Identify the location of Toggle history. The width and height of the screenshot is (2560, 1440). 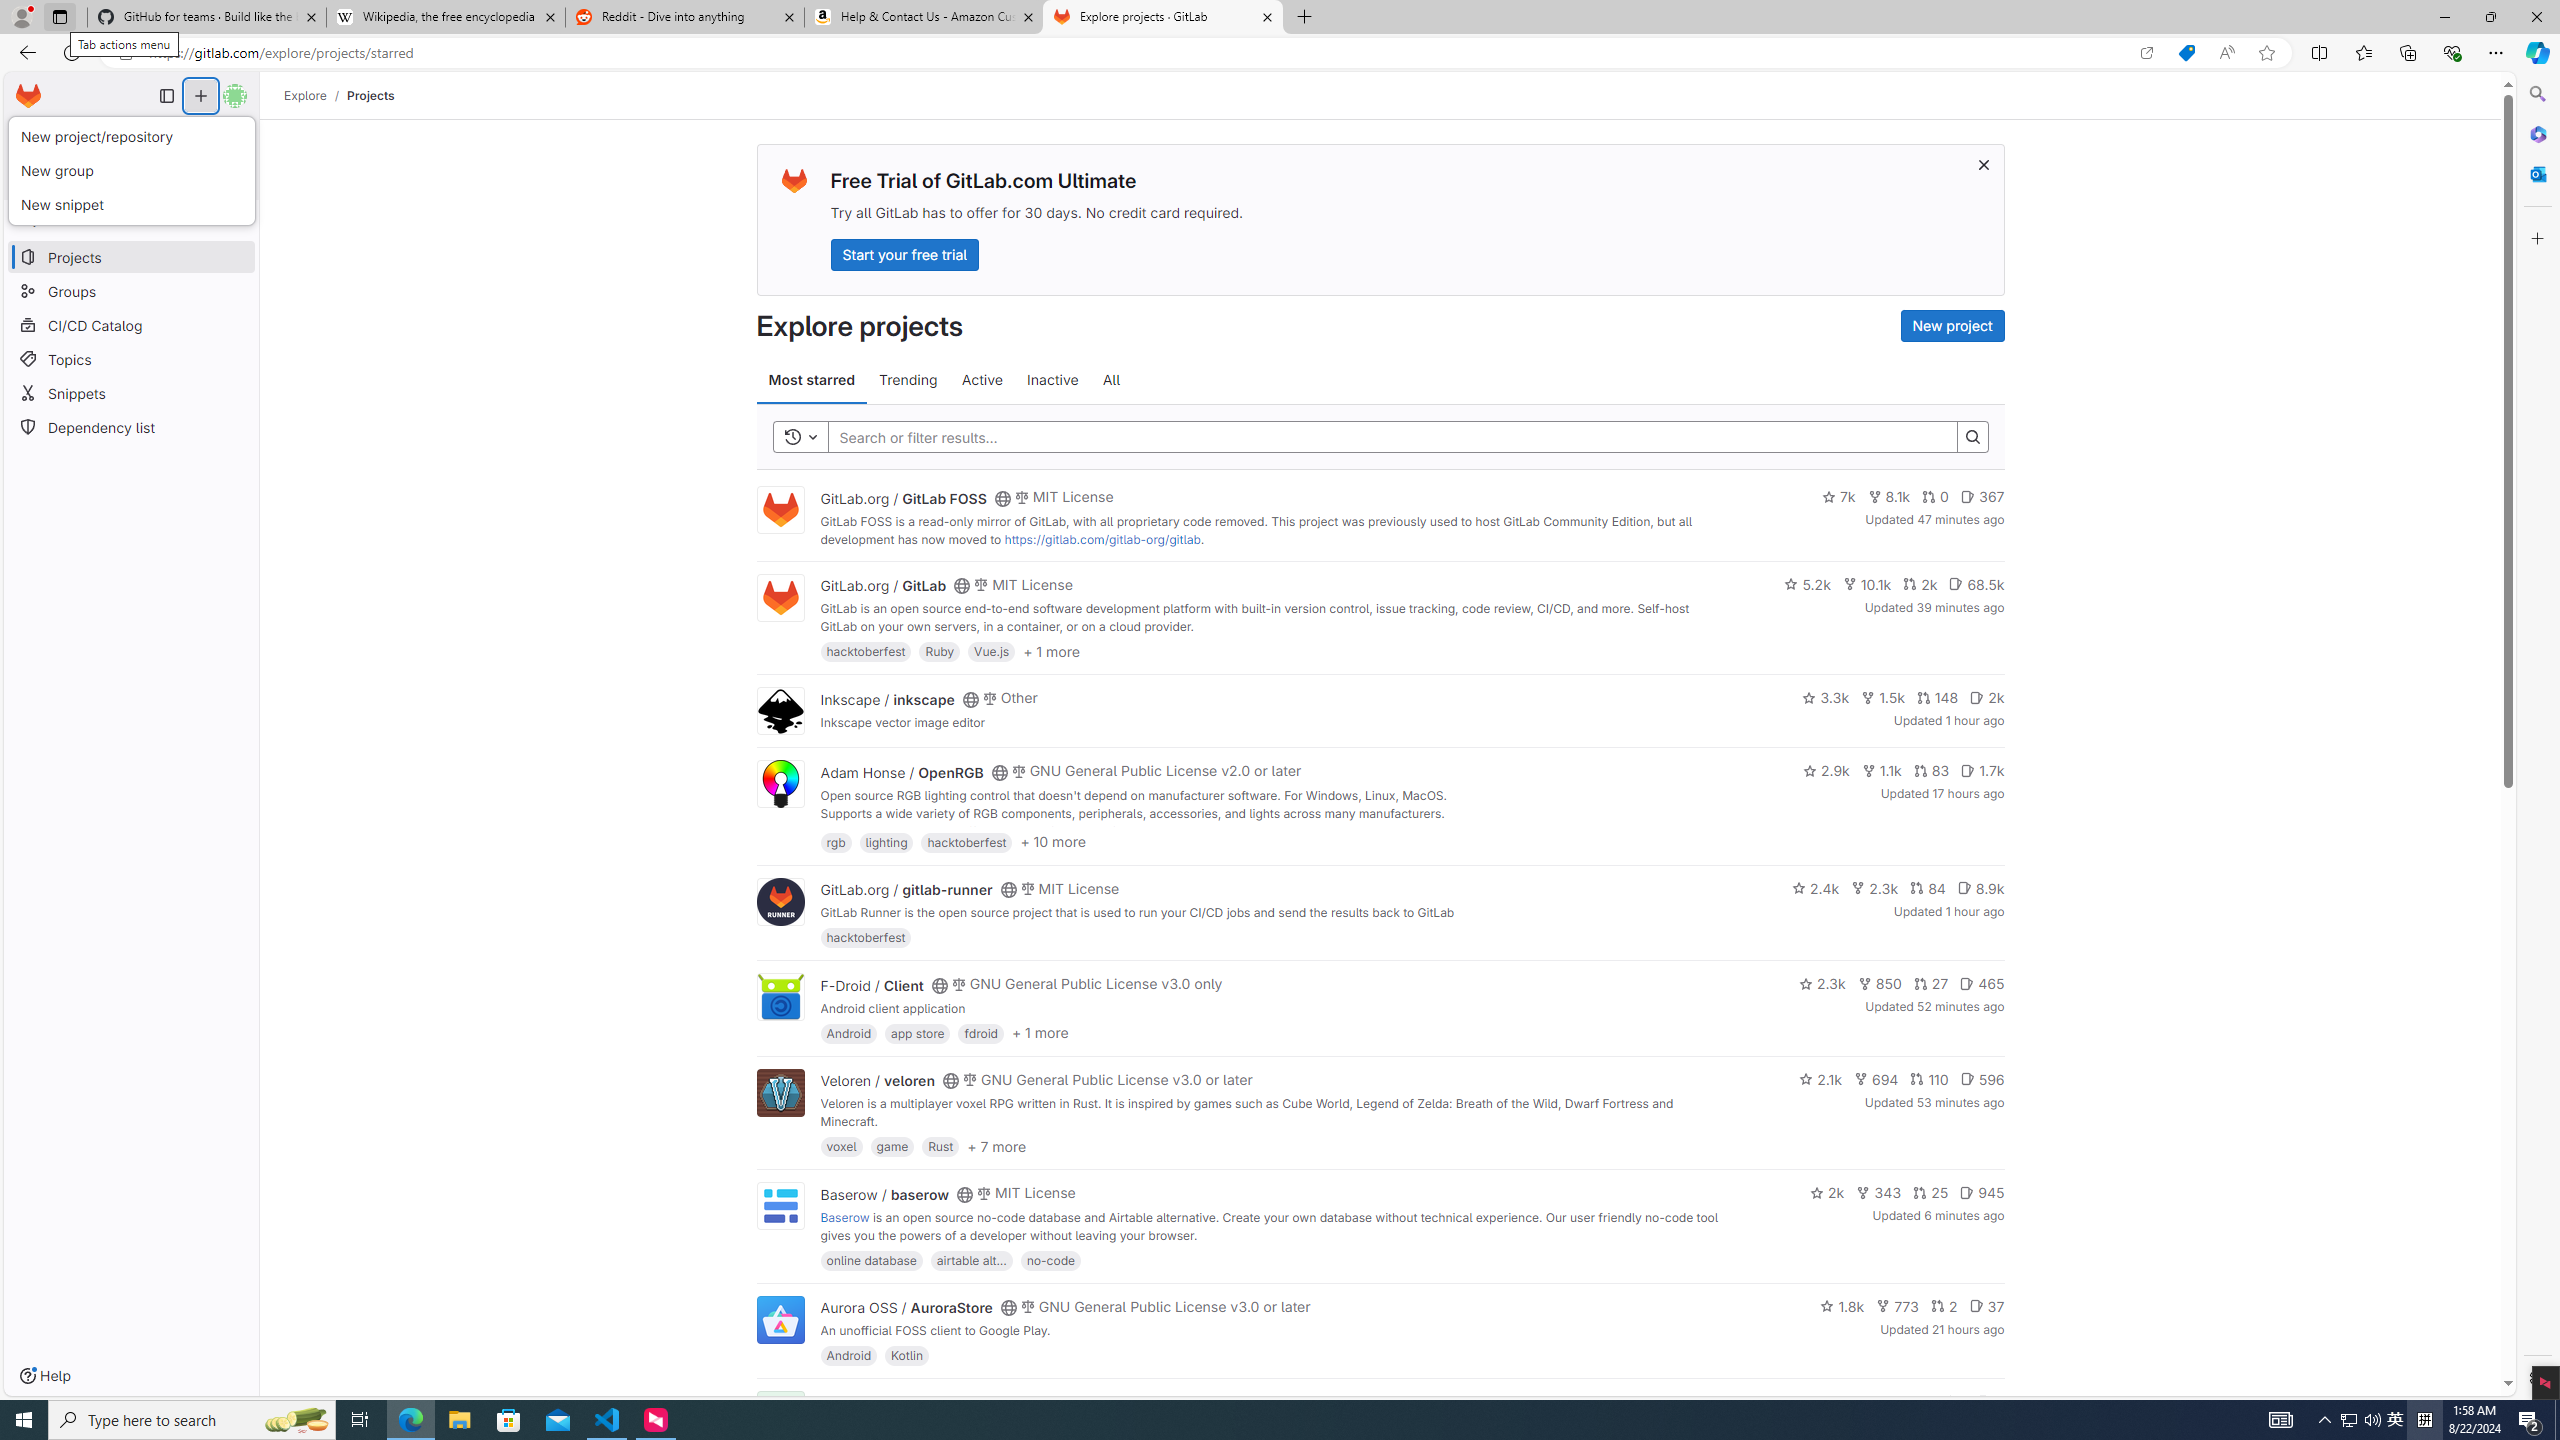
(801, 436).